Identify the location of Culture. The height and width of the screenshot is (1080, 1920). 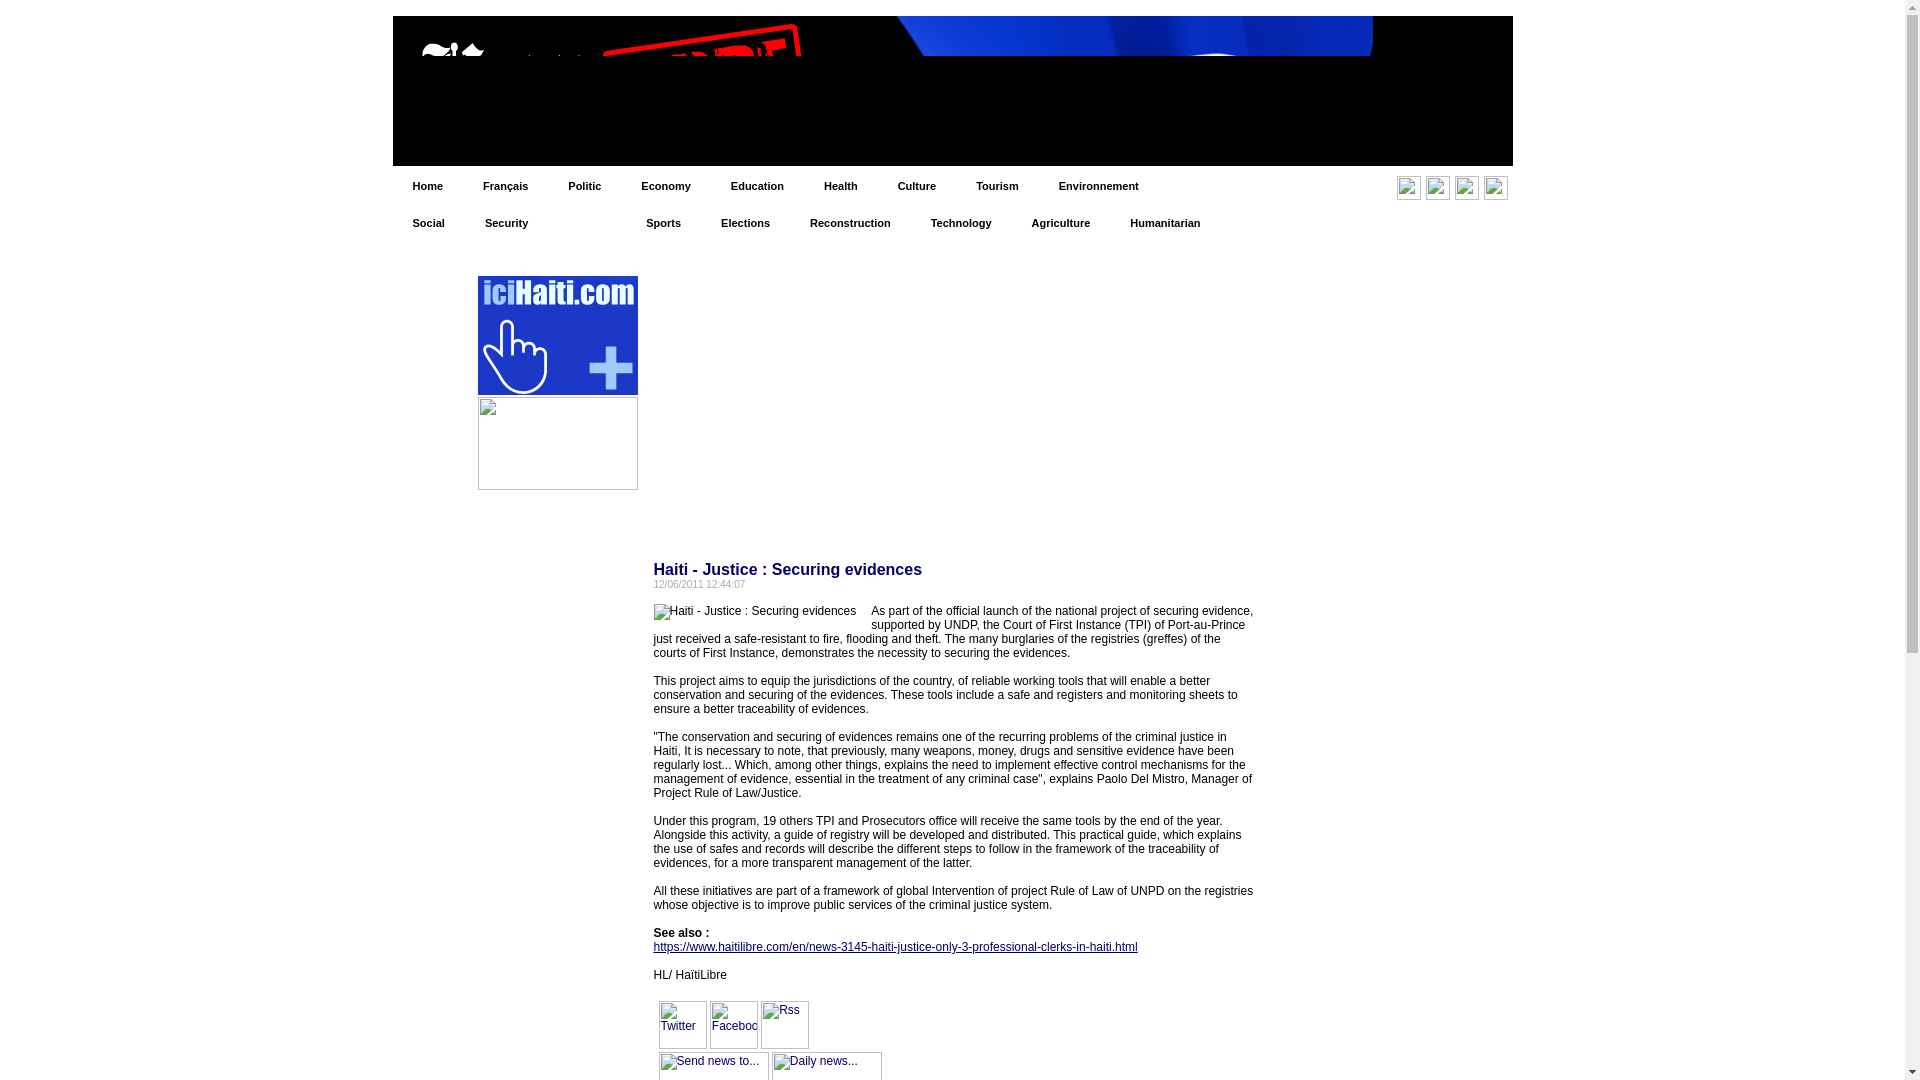
(916, 186).